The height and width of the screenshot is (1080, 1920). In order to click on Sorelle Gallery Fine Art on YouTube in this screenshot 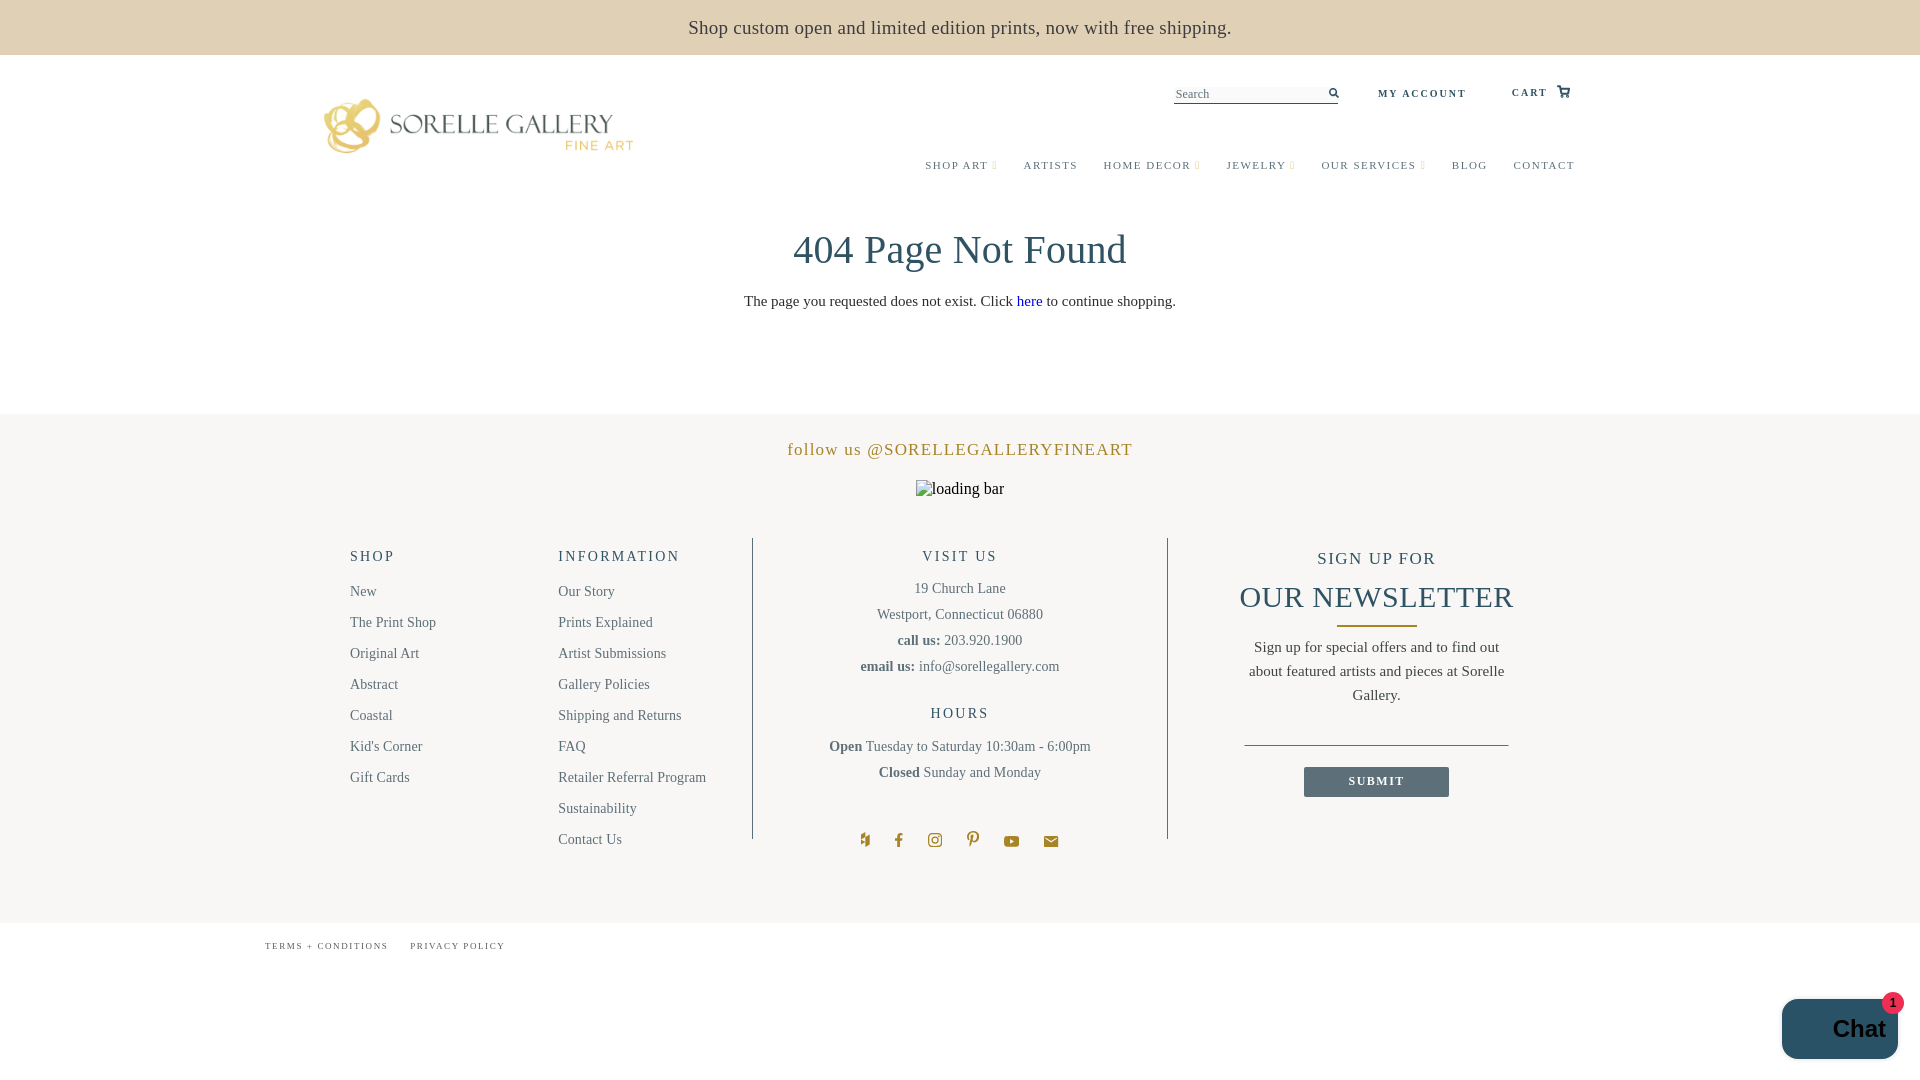, I will do `click(1012, 842)`.